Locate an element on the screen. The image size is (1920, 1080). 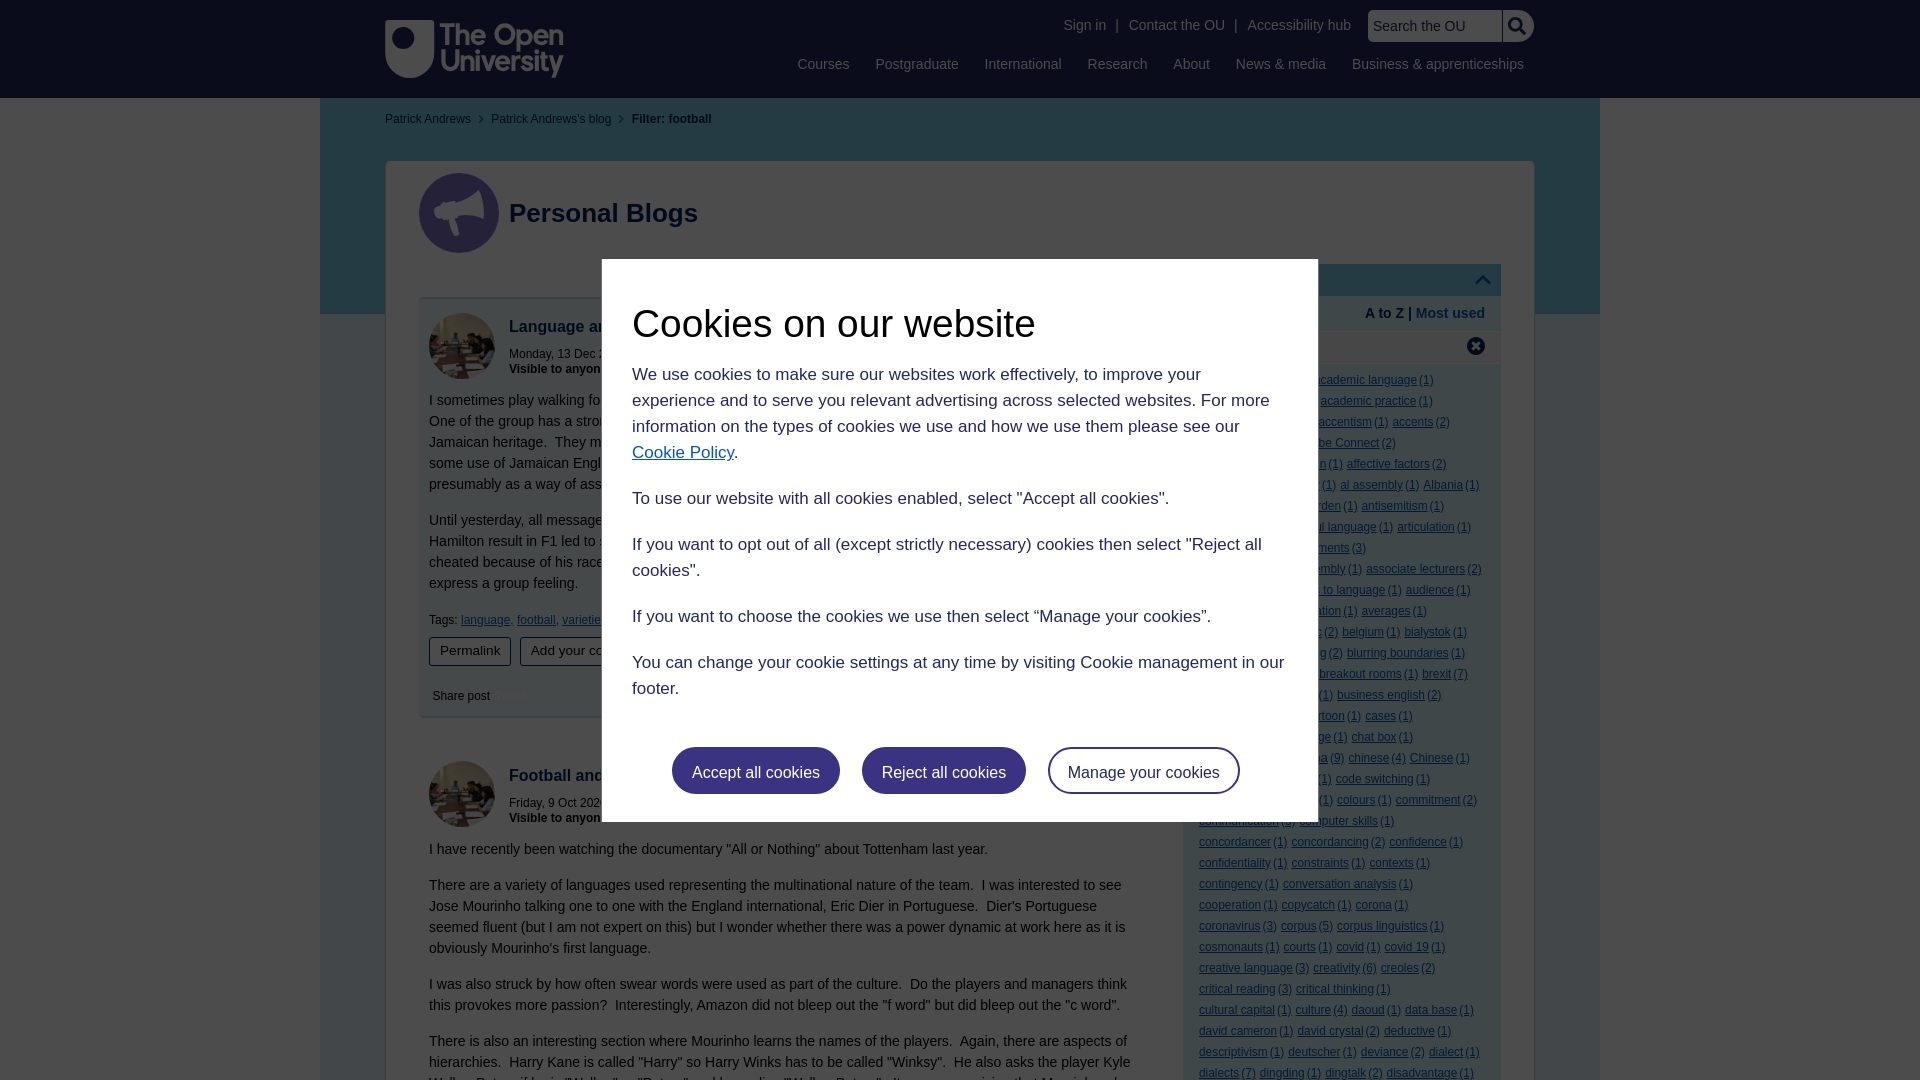
International is located at coordinates (1023, 63).